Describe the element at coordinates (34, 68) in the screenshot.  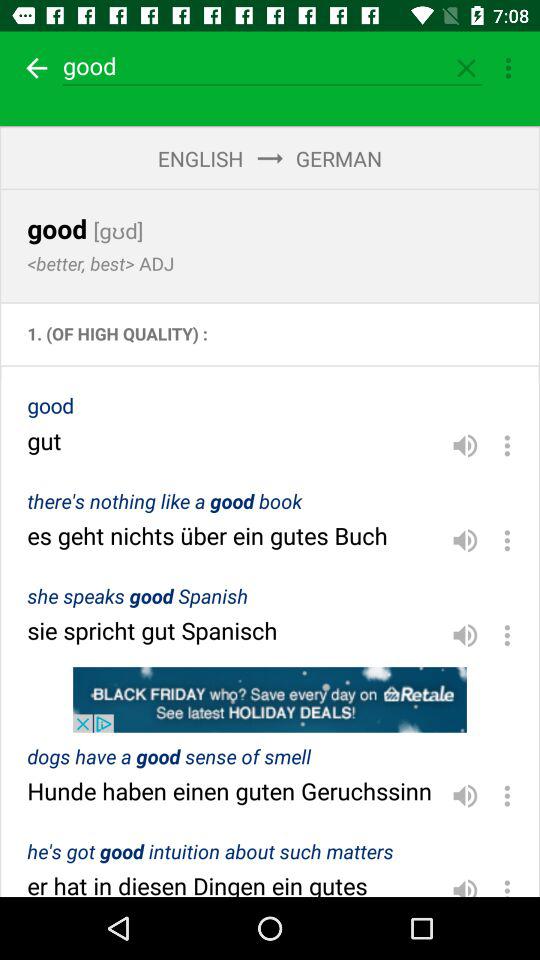
I see `go back option` at that location.